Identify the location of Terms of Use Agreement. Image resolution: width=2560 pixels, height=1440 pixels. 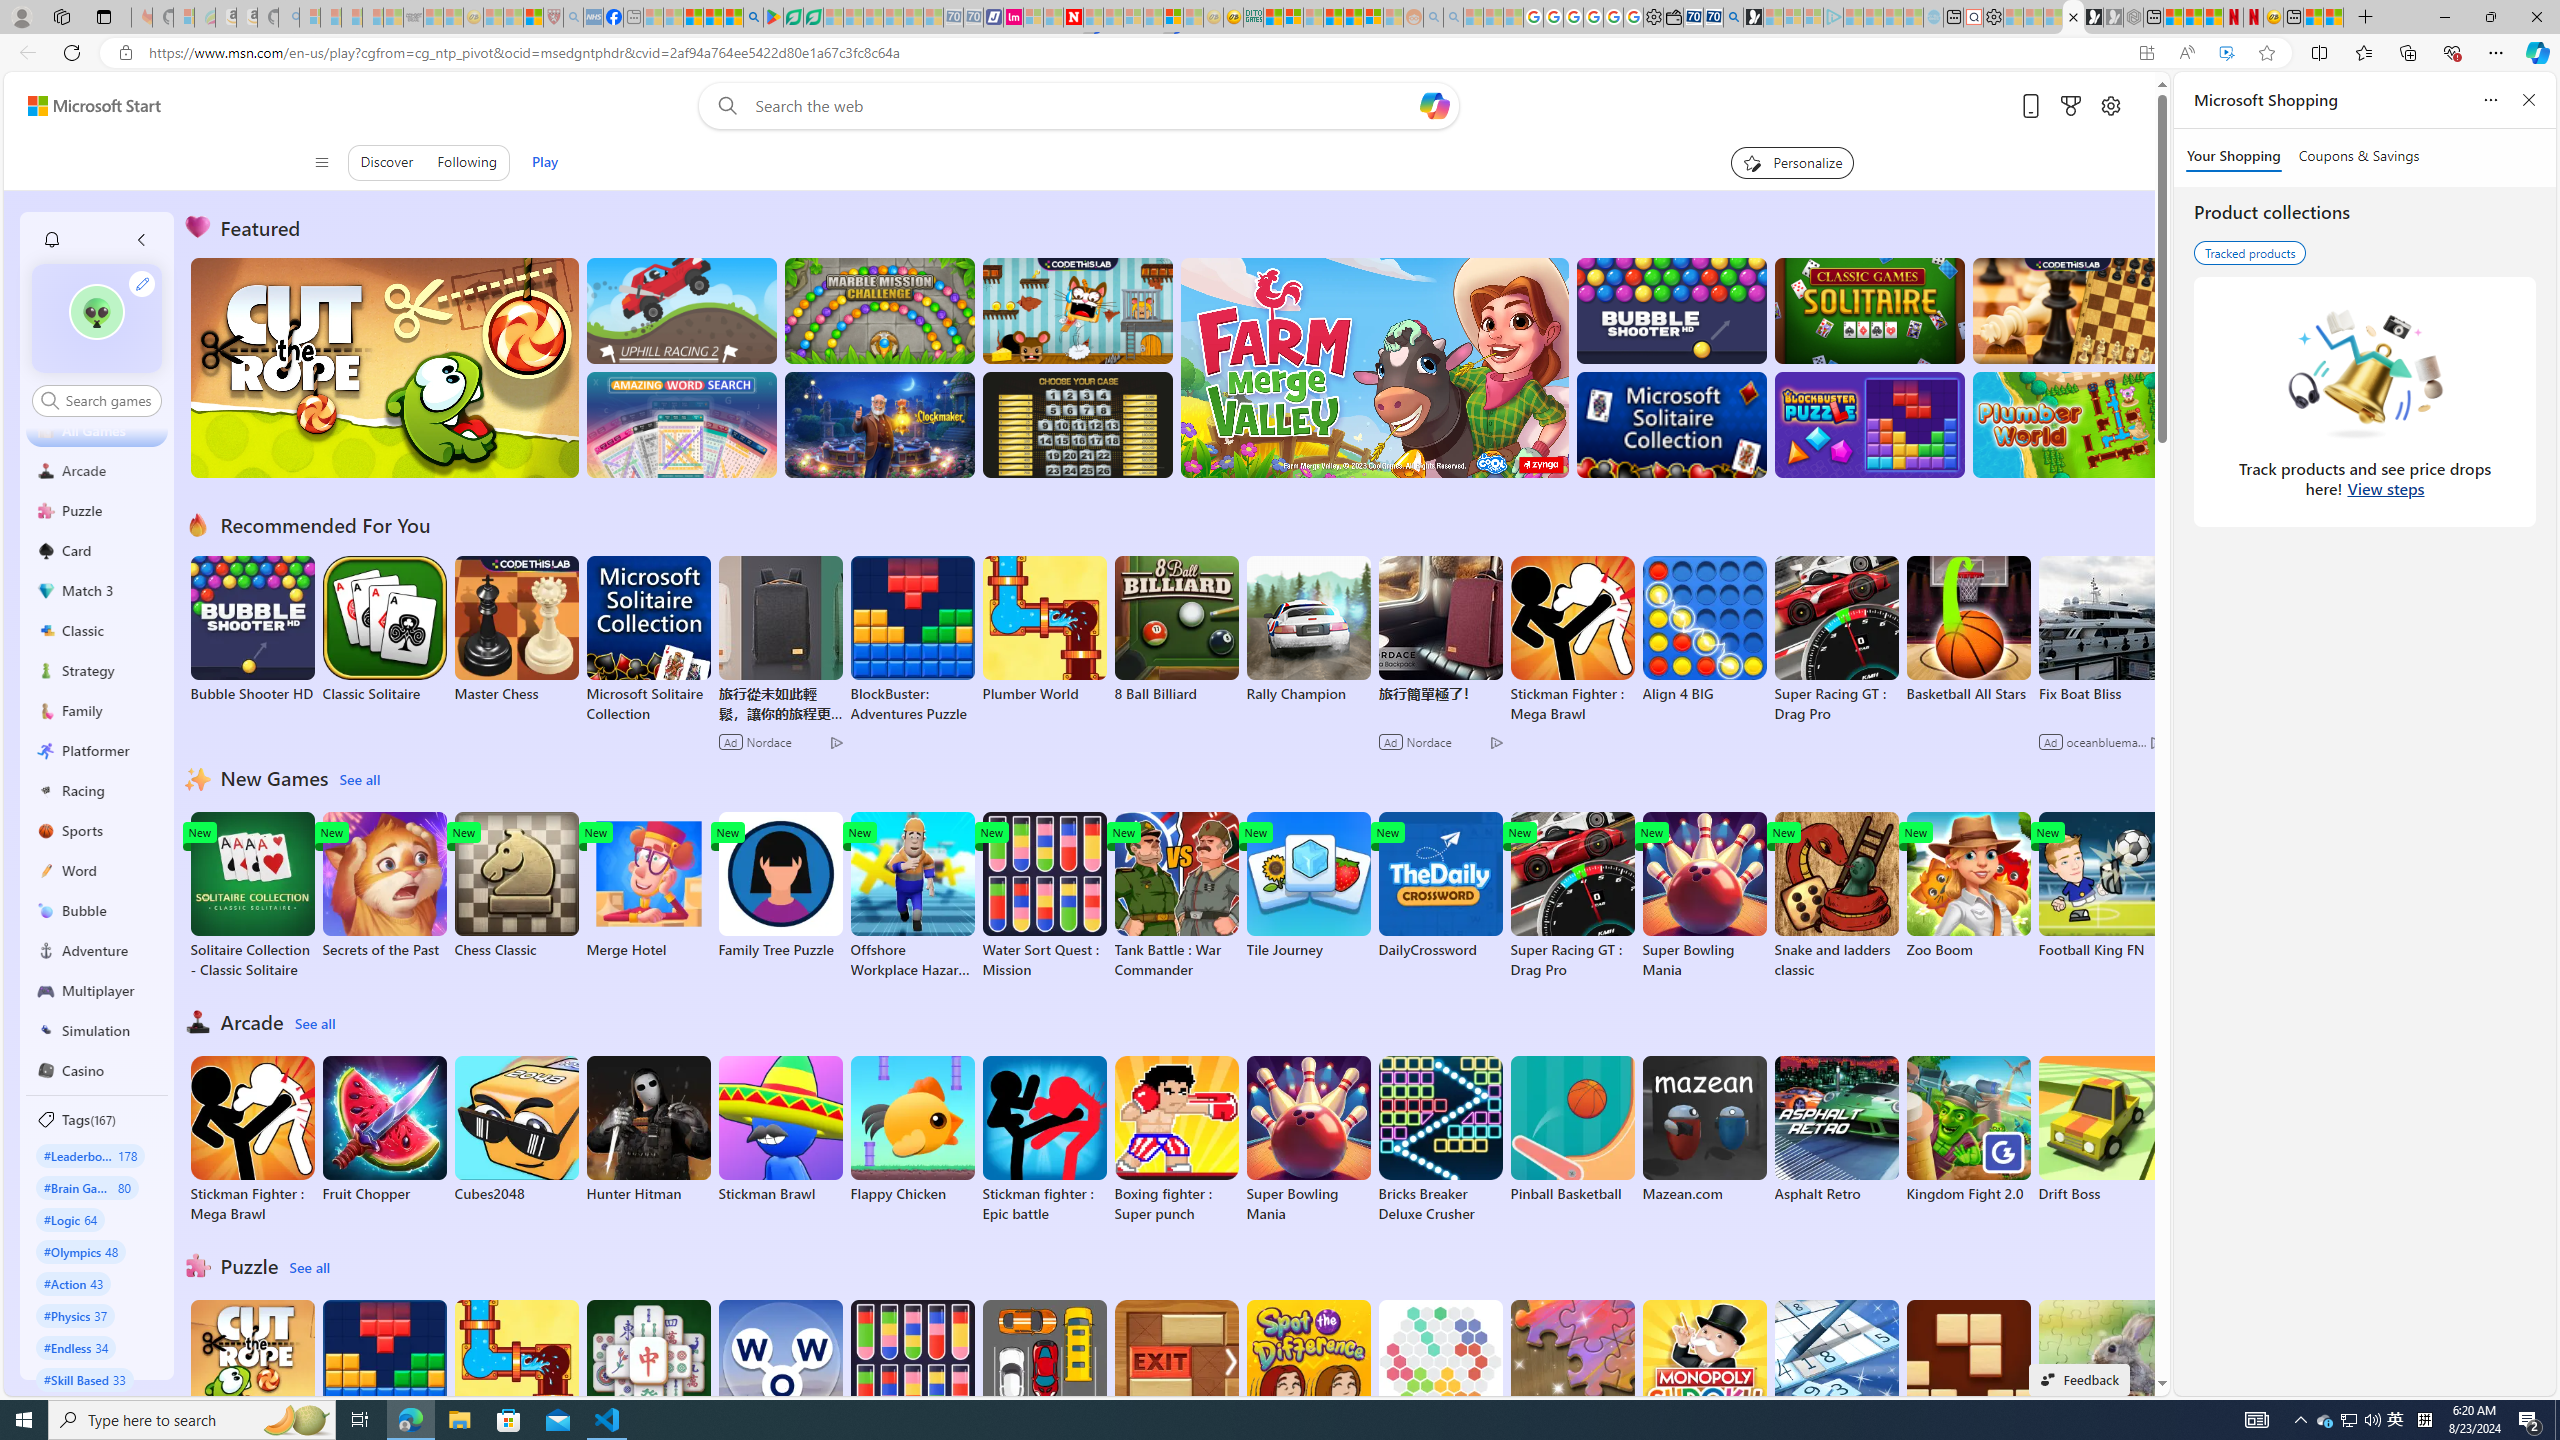
(793, 17).